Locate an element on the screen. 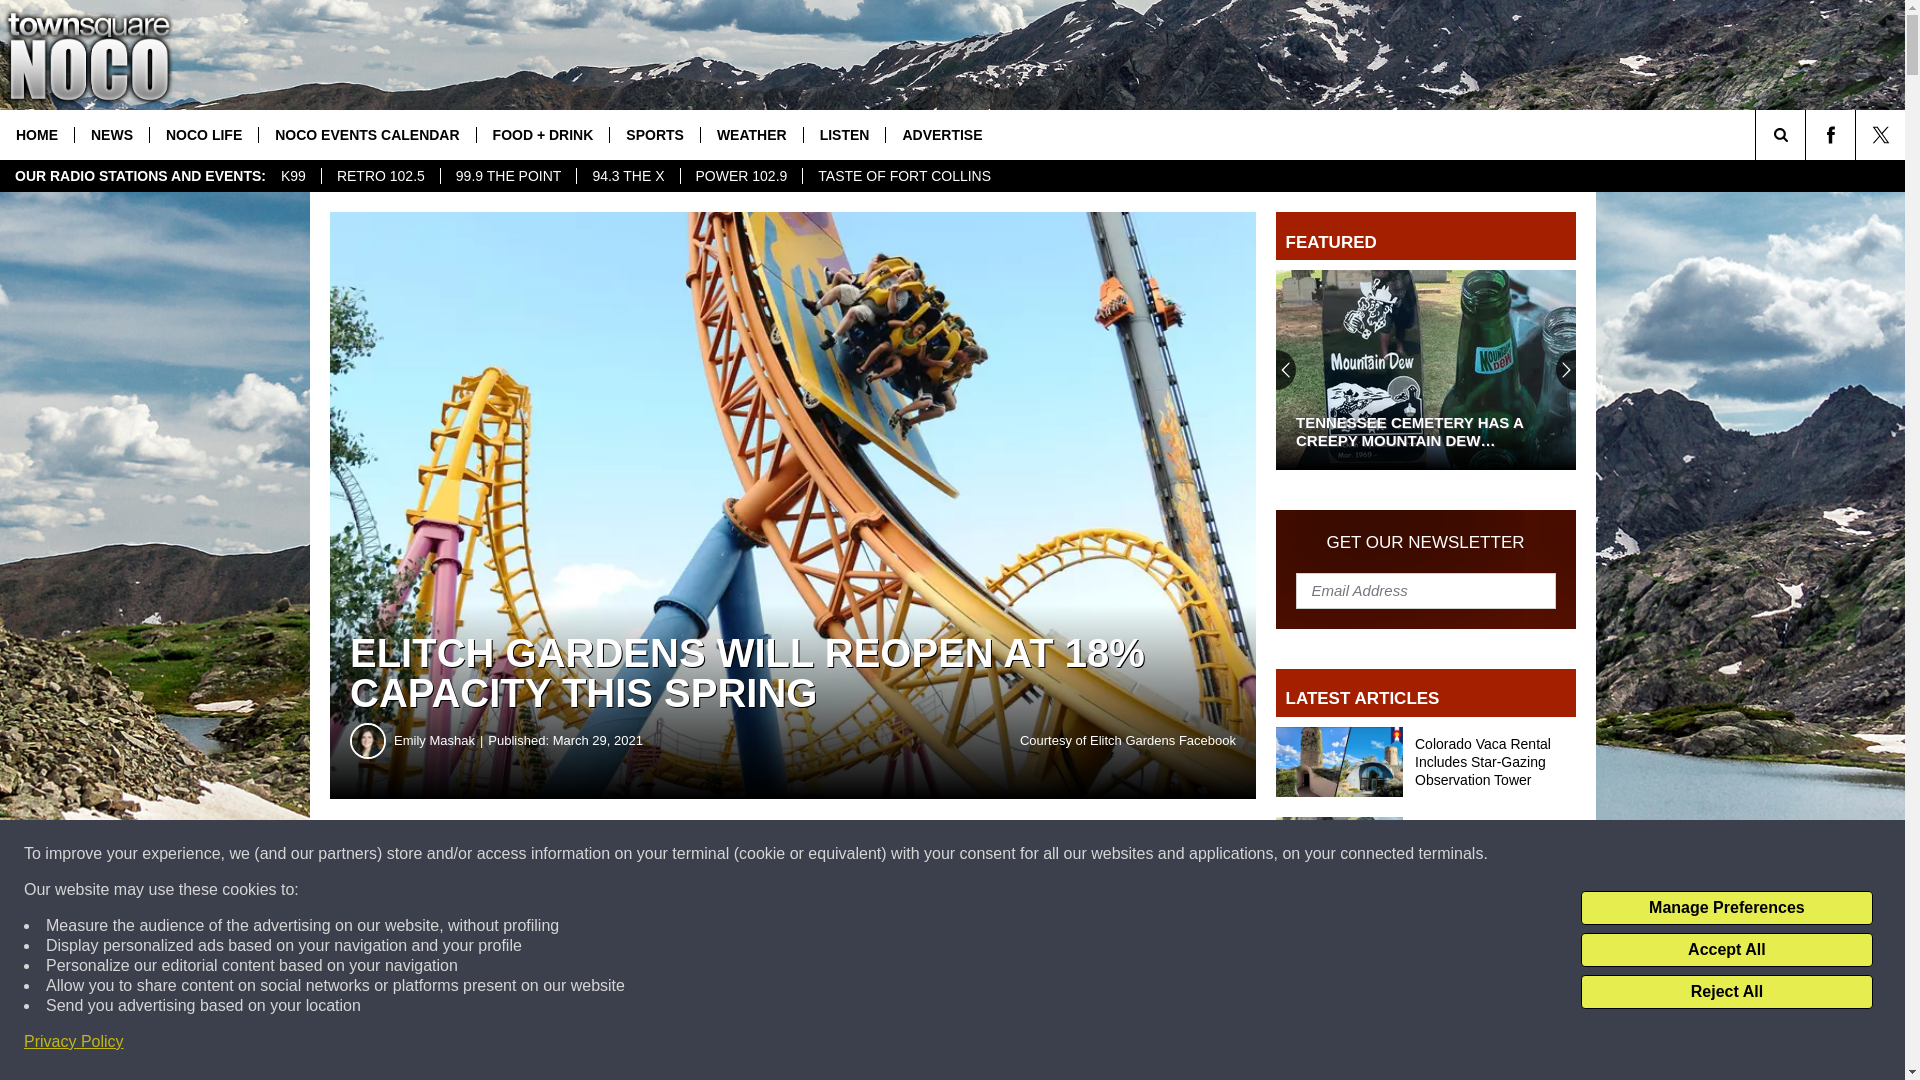  Share on Facebook is located at coordinates (608, 854).